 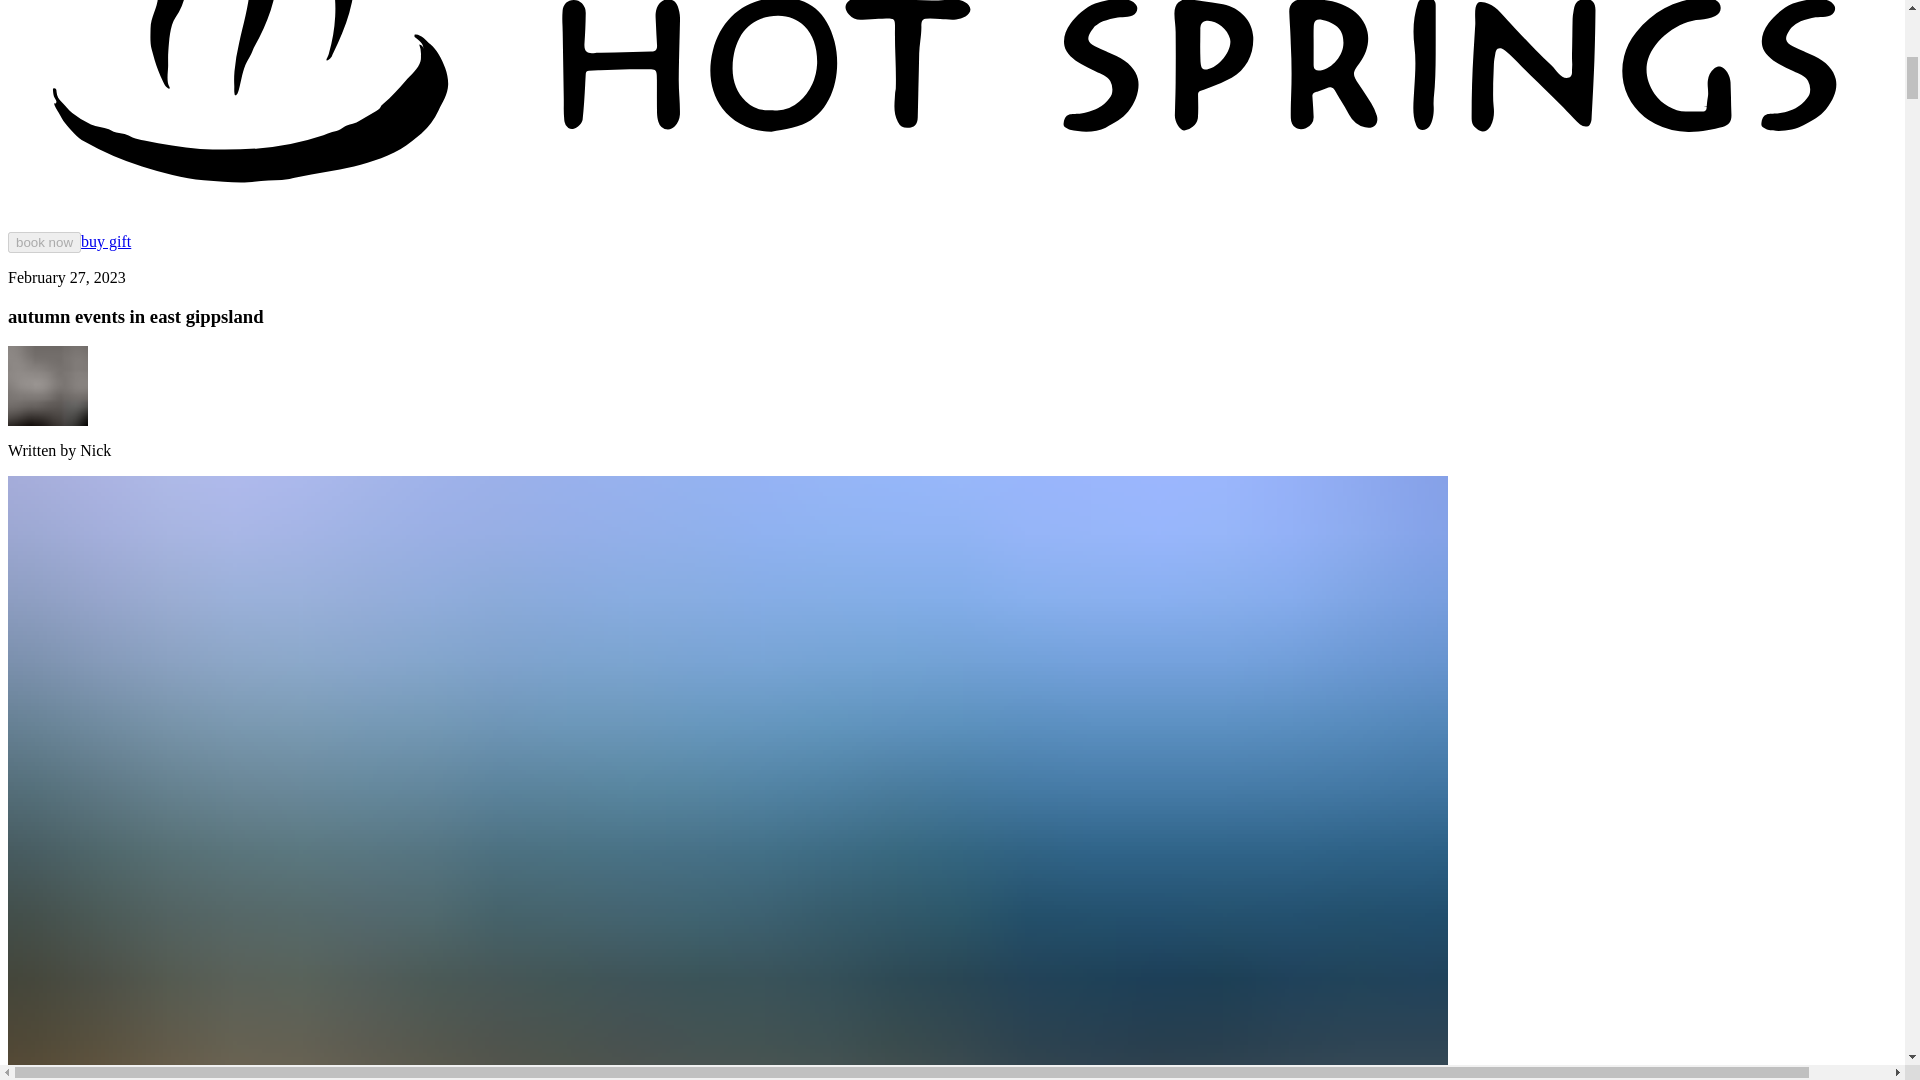 I want to click on book now, so click(x=44, y=242).